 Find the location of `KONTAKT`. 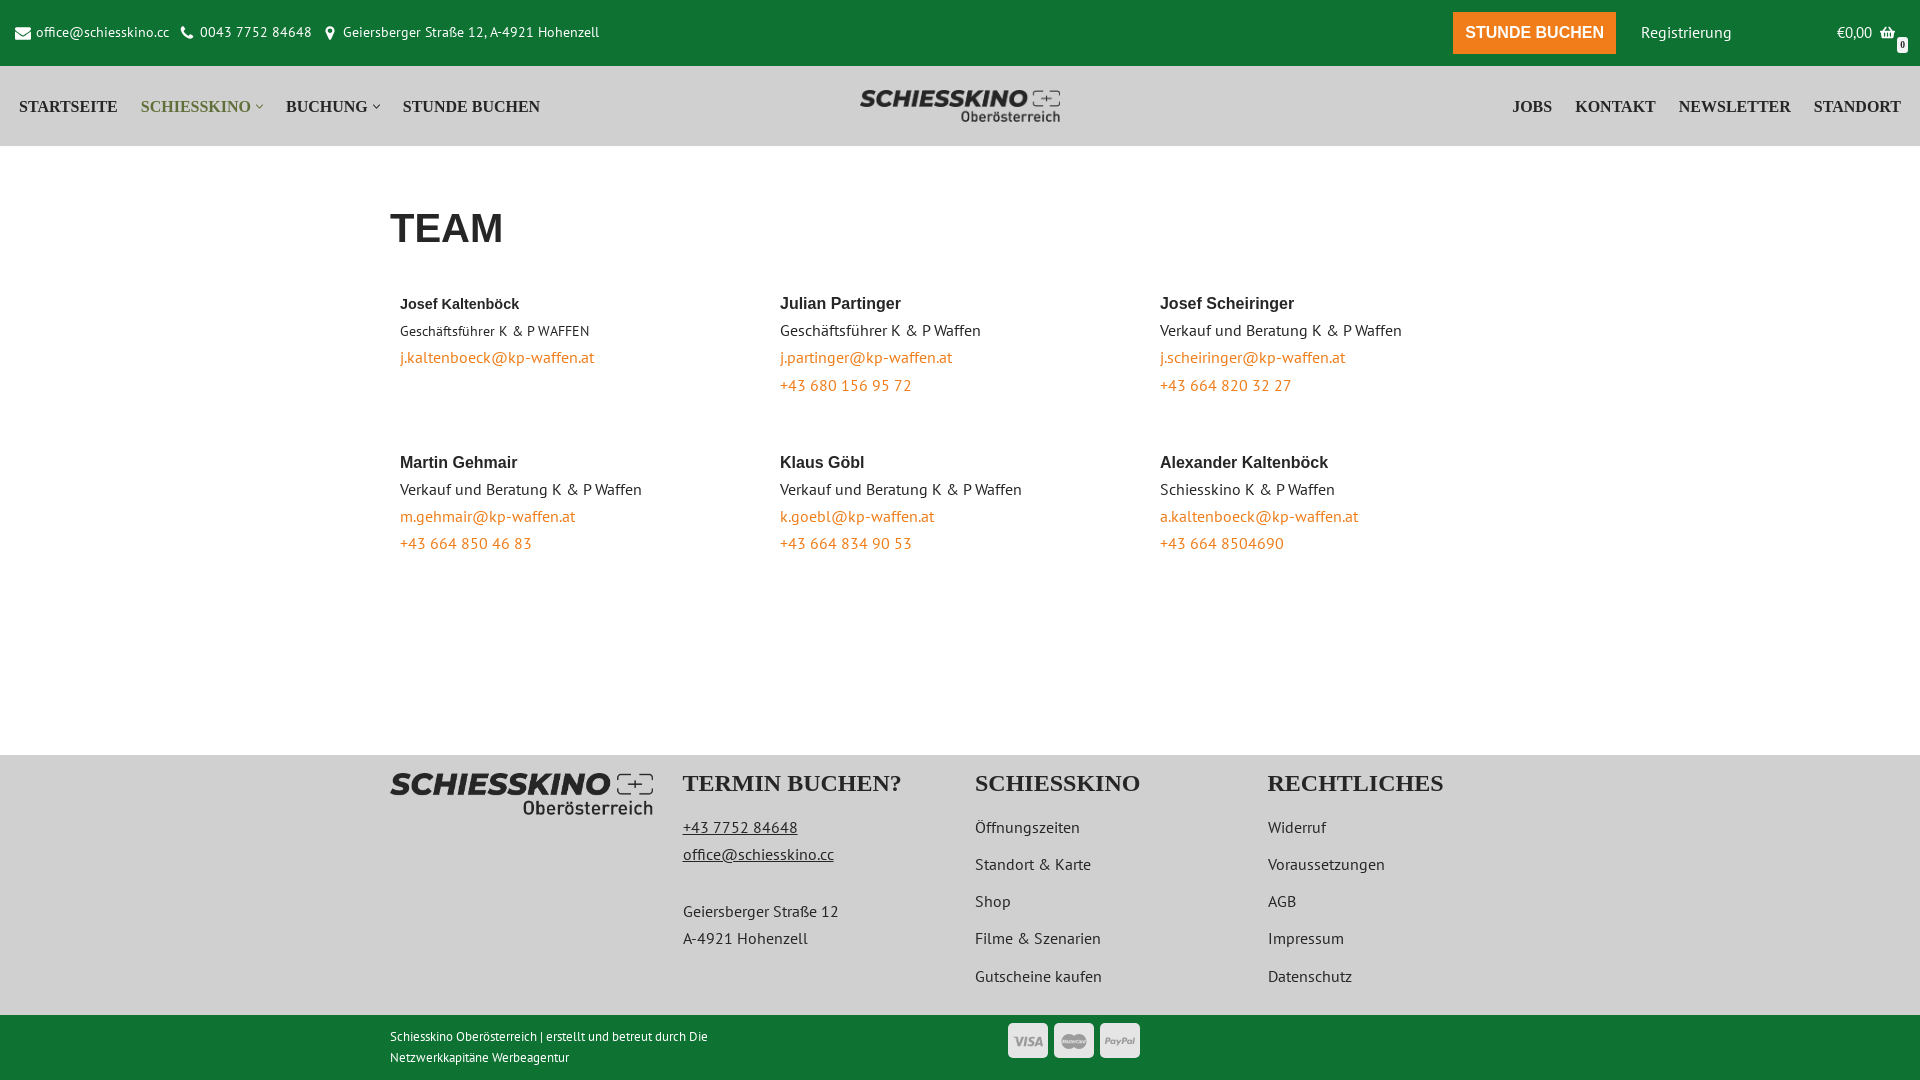

KONTAKT is located at coordinates (1616, 106).